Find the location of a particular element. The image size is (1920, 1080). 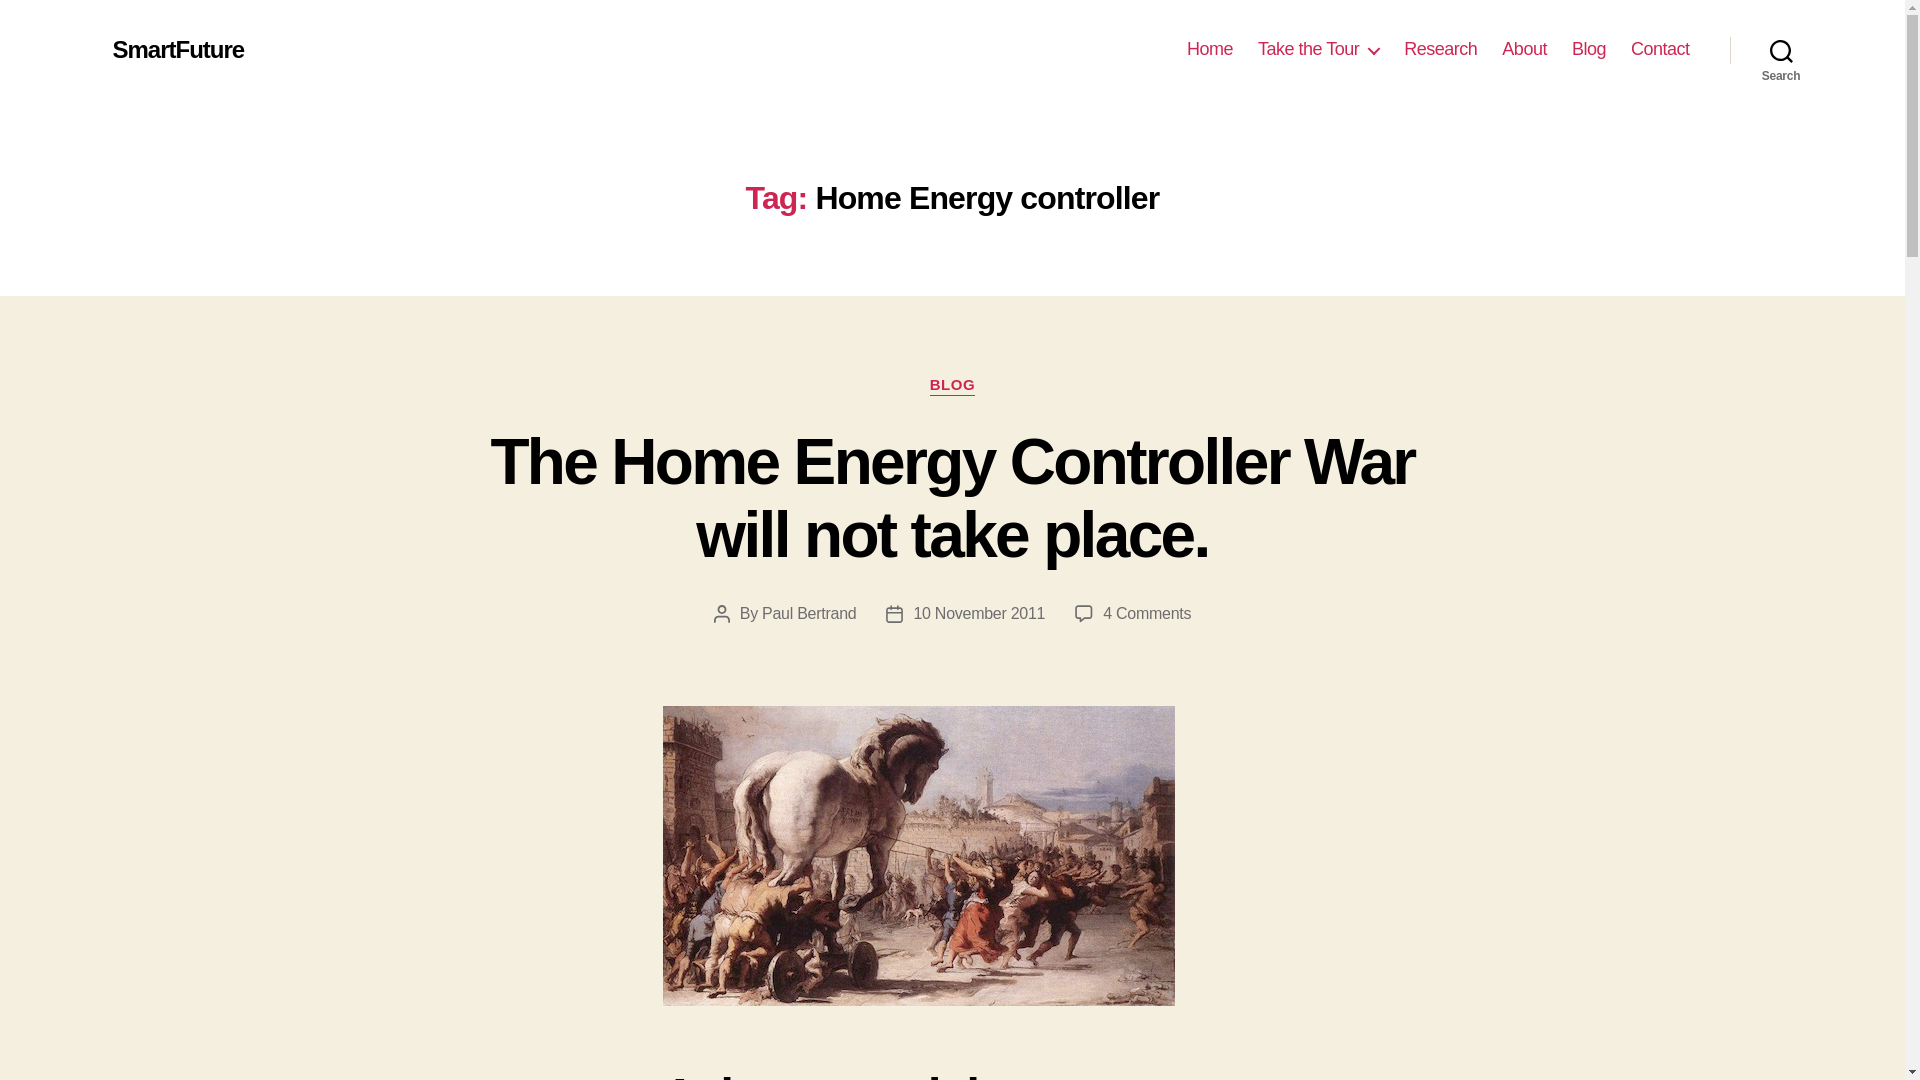

Paul Bertrand is located at coordinates (809, 613).